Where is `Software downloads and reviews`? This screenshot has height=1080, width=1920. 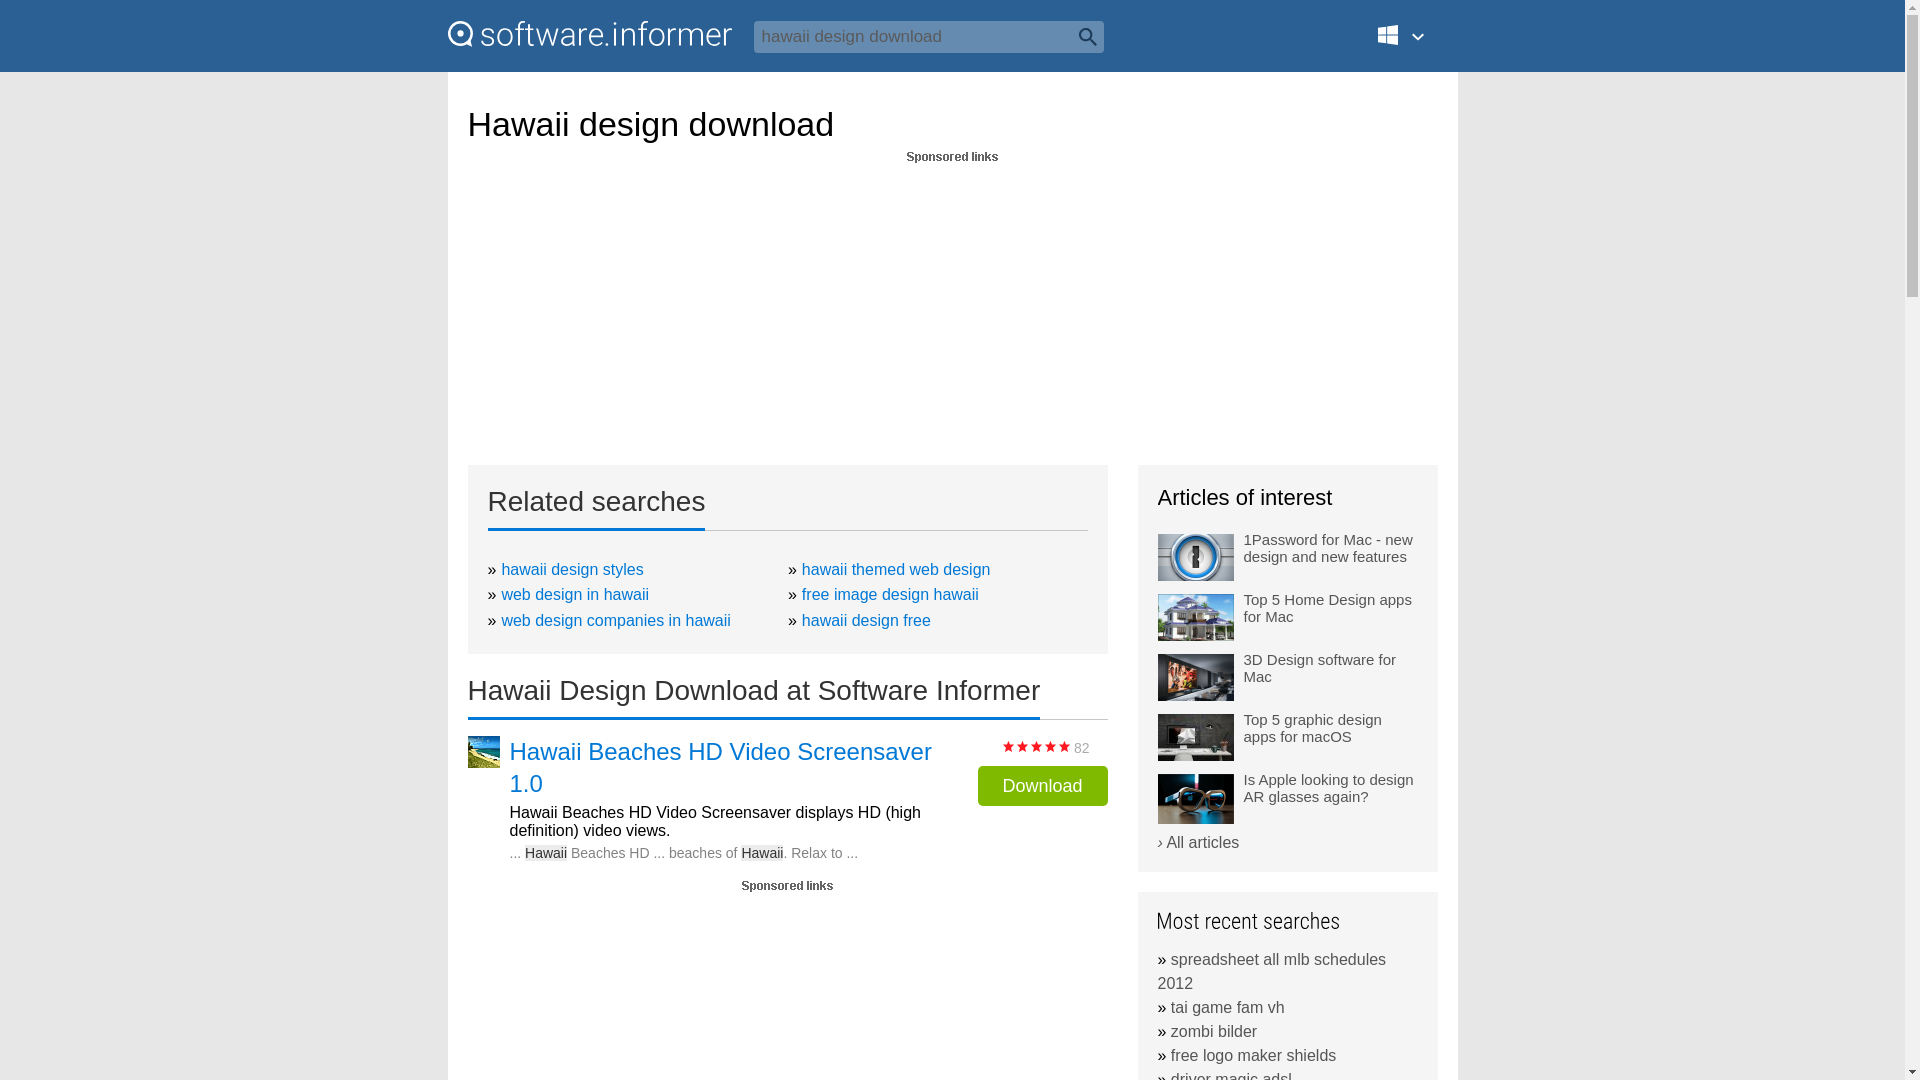
Software downloads and reviews is located at coordinates (589, 34).